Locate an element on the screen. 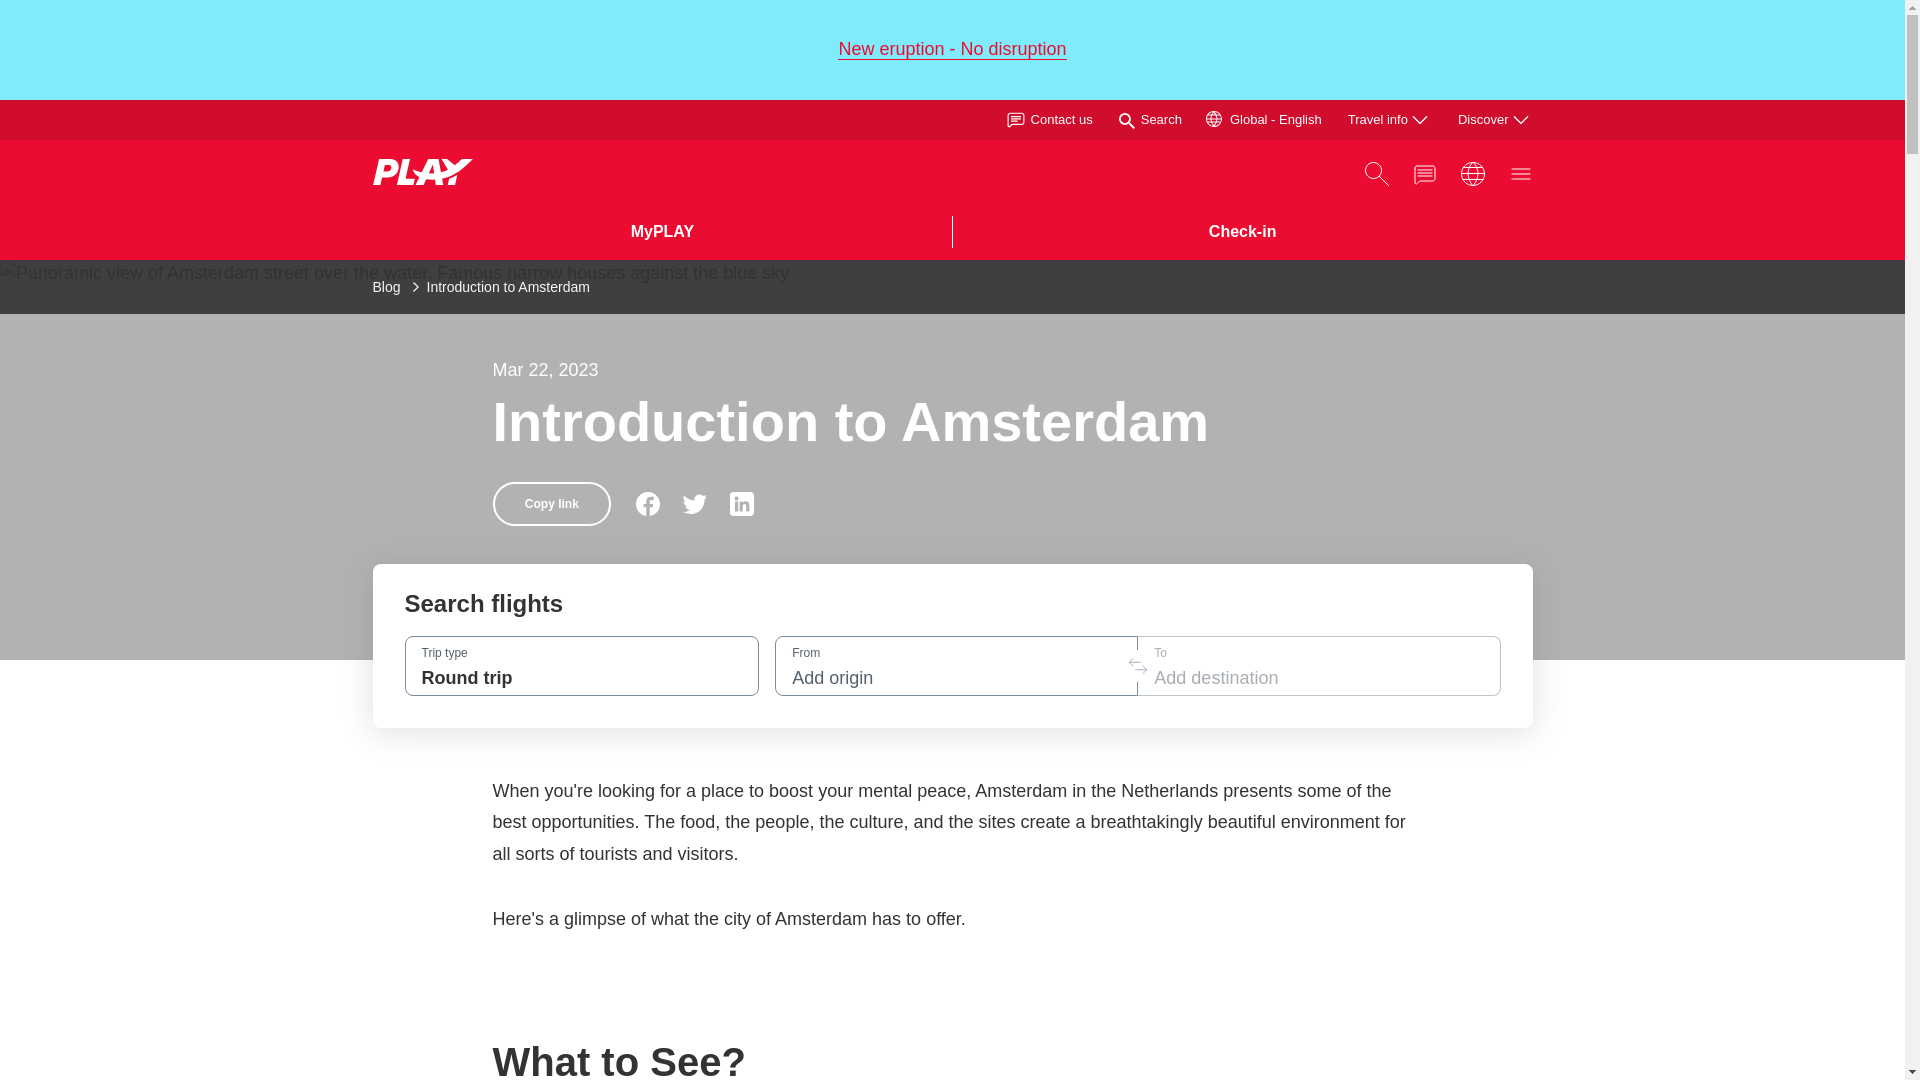 This screenshot has height=1080, width=1920. MyPLAY is located at coordinates (662, 232).